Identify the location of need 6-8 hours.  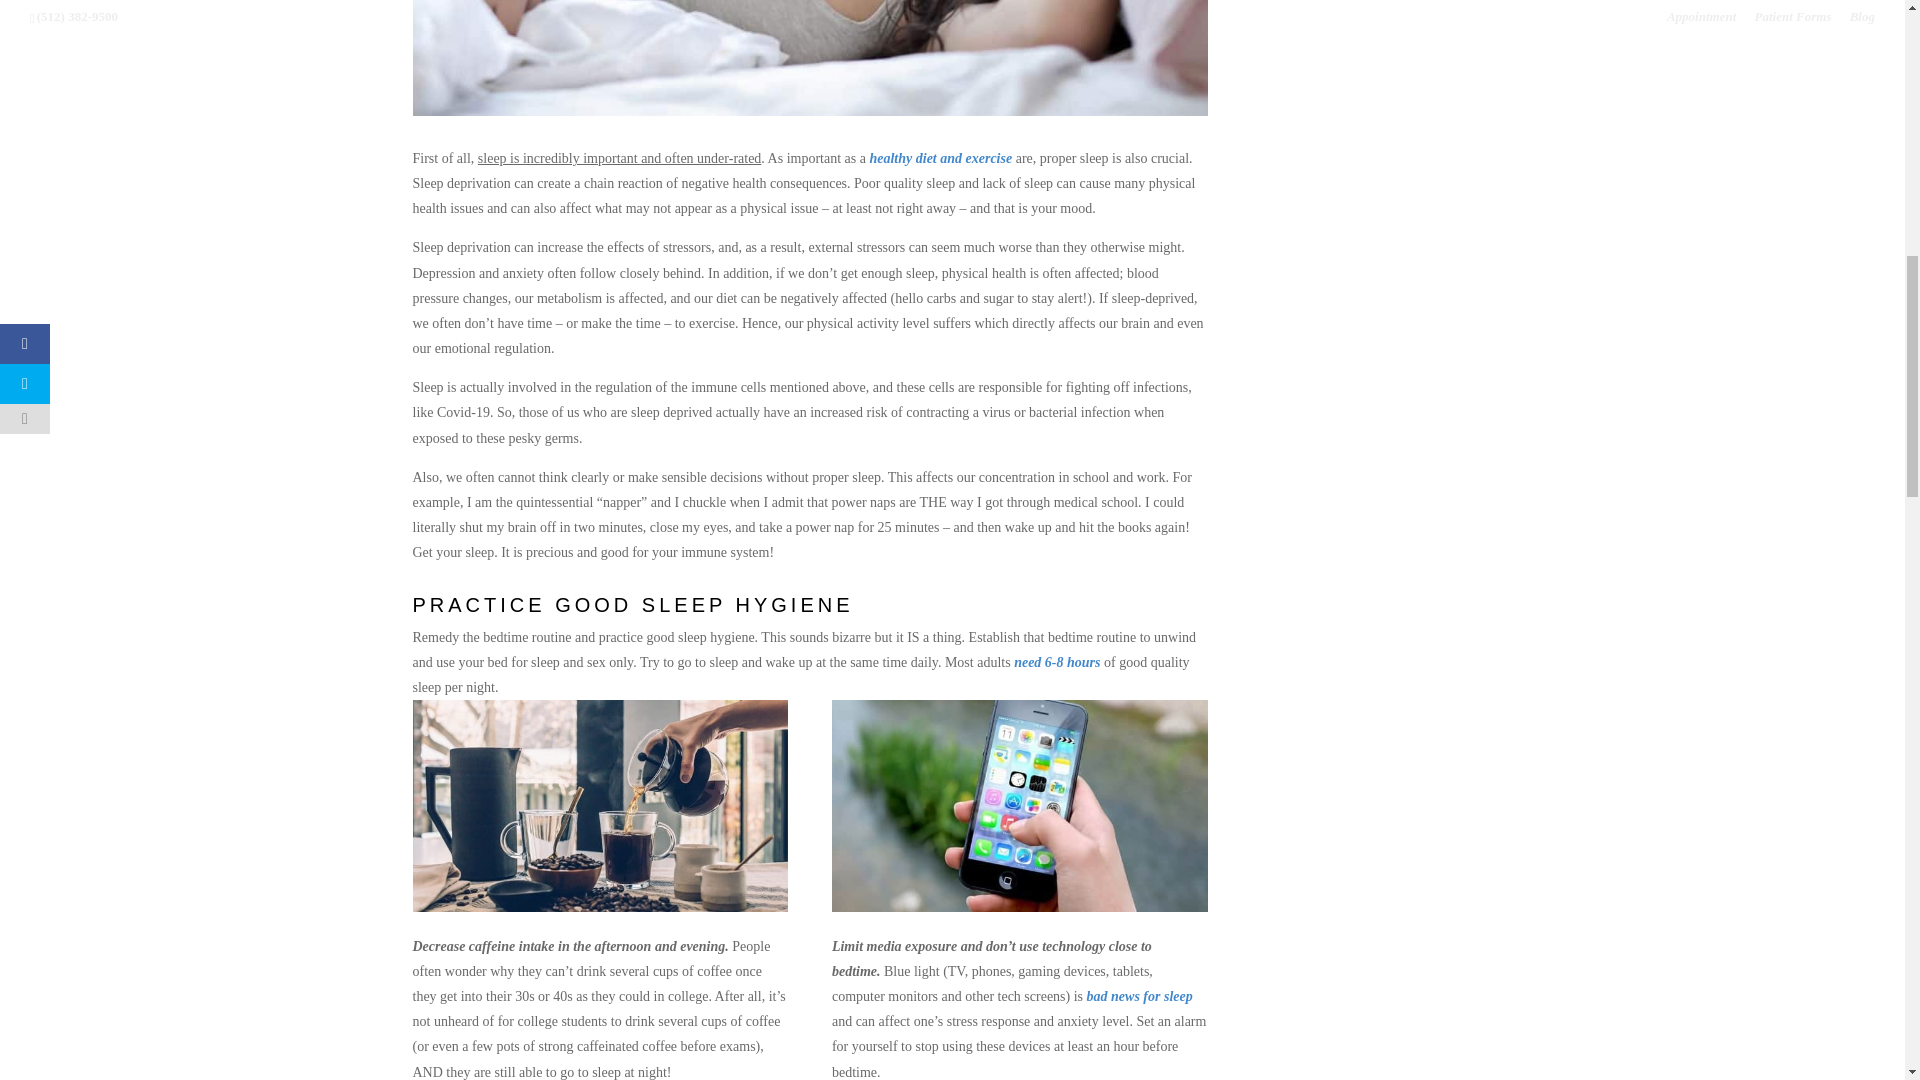
(1056, 662).